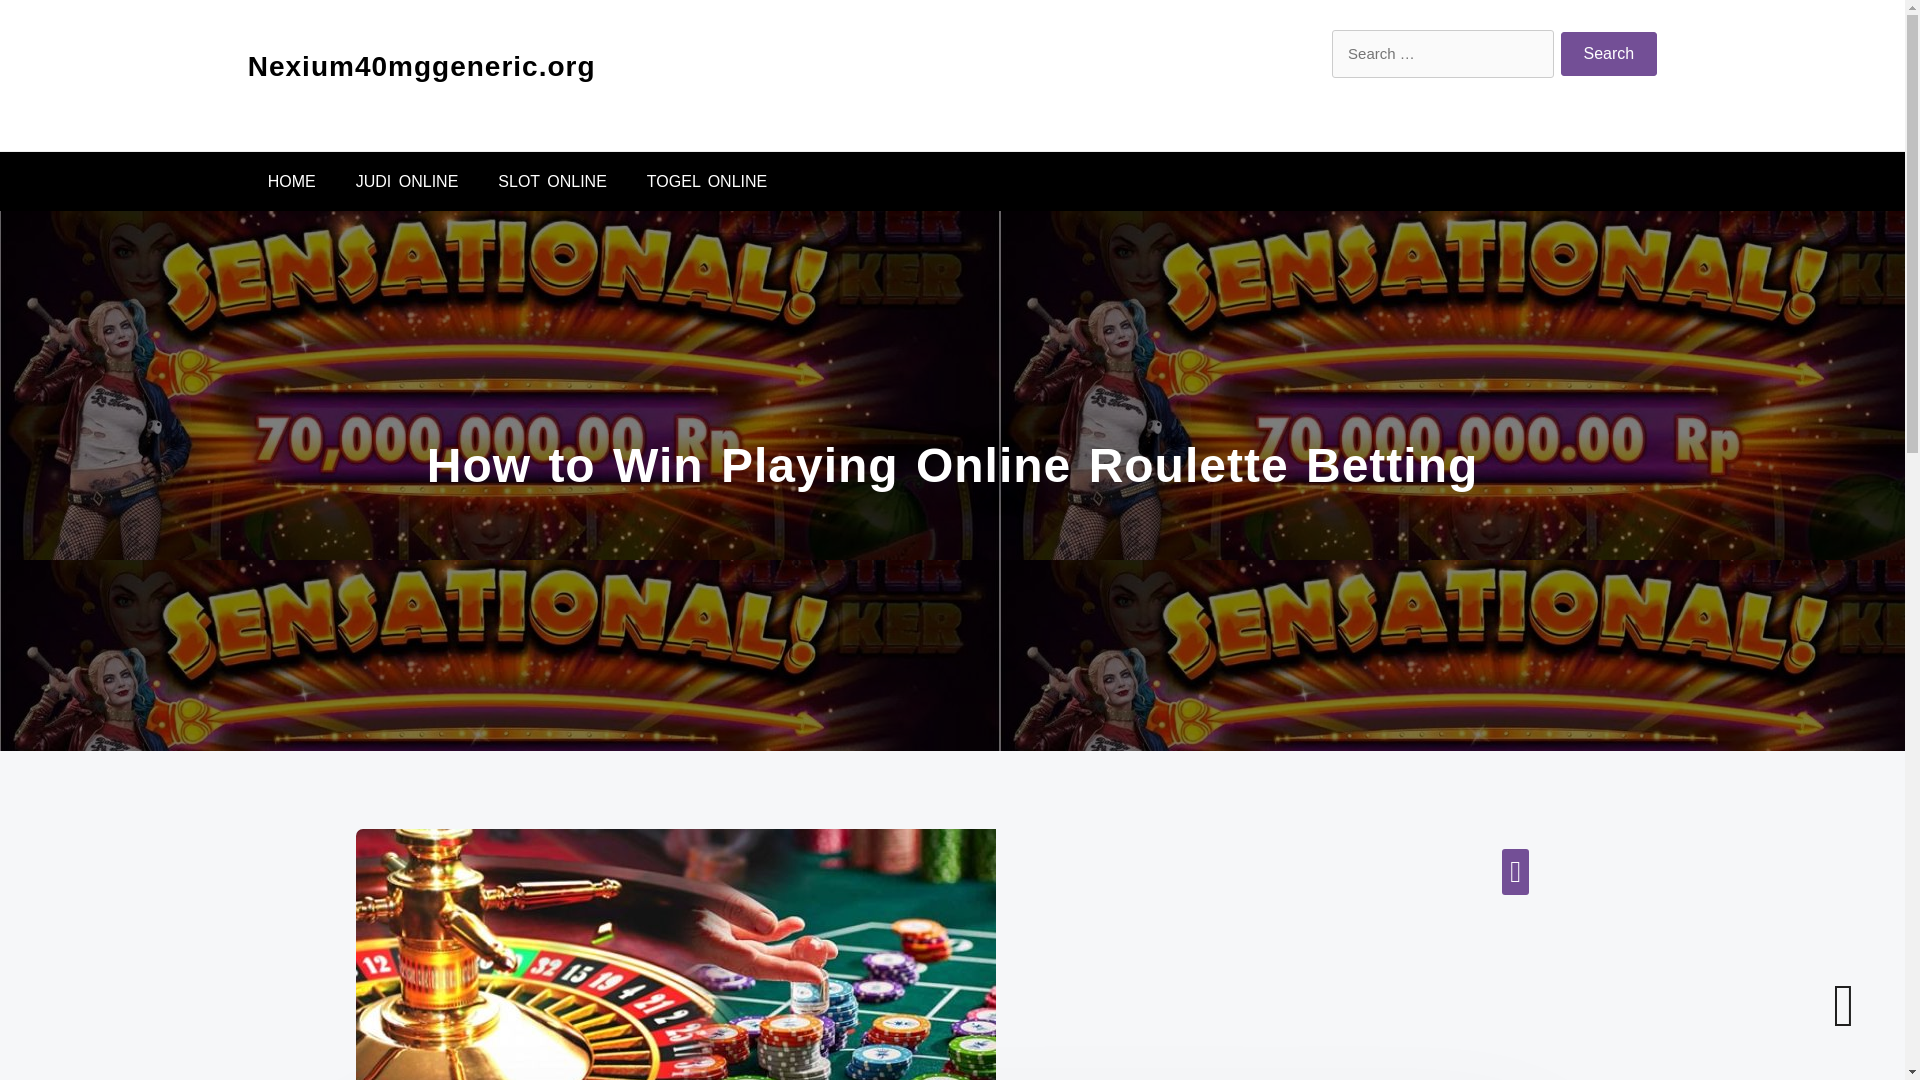 Image resolution: width=1920 pixels, height=1080 pixels. What do you see at coordinates (1609, 54) in the screenshot?
I see `Search` at bounding box center [1609, 54].